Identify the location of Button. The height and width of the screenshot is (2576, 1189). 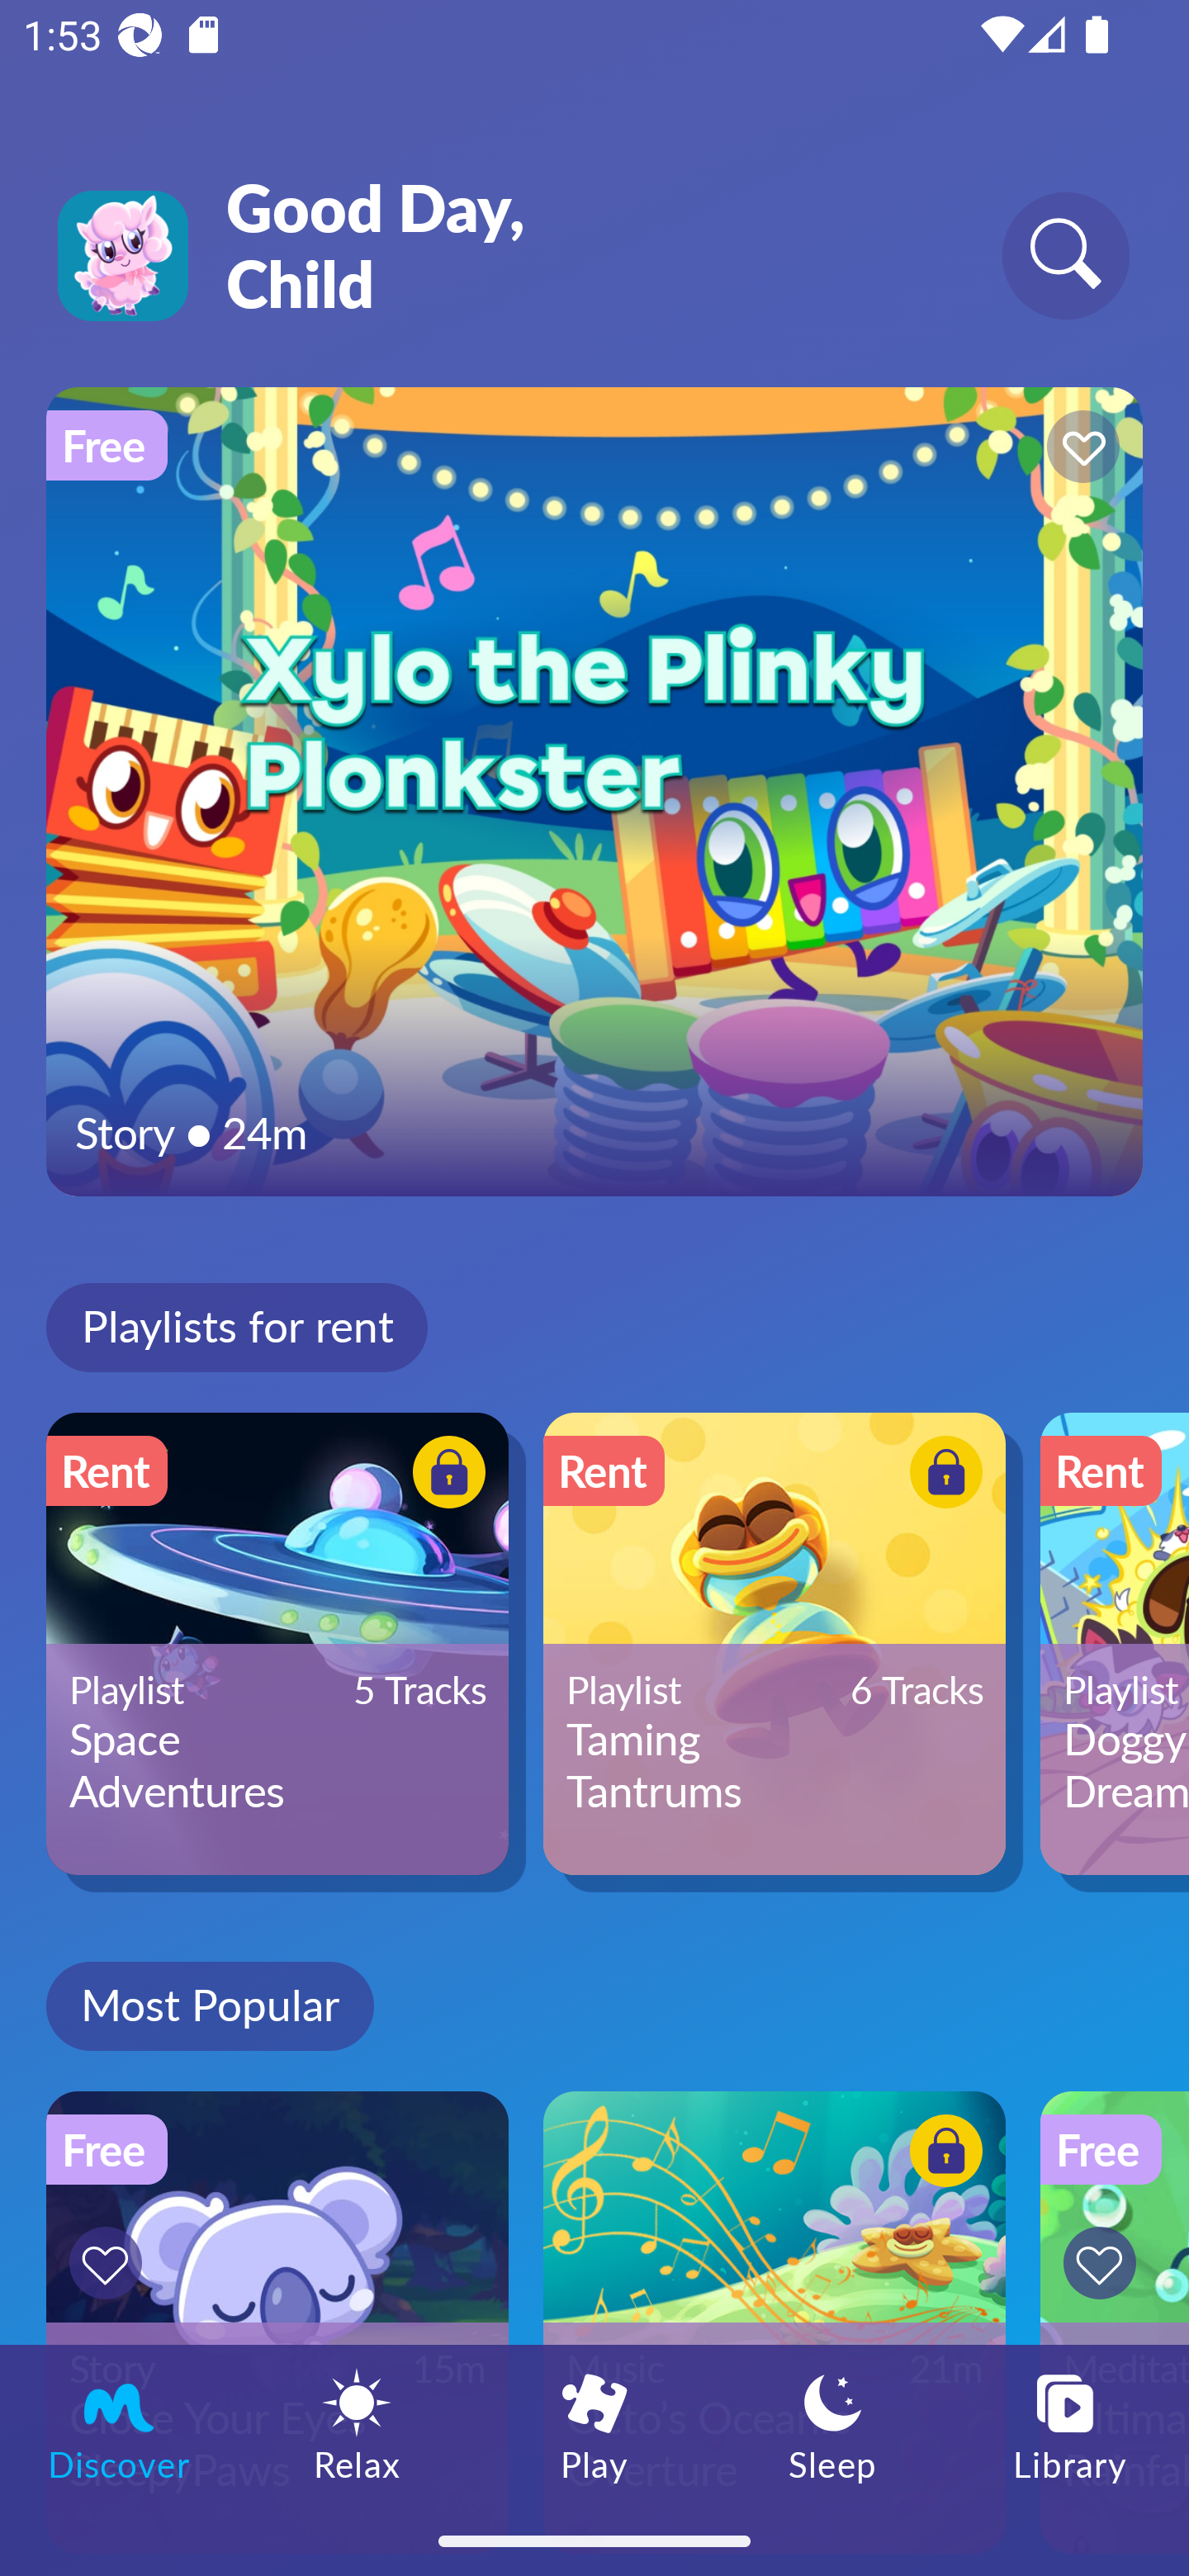
(1078, 451).